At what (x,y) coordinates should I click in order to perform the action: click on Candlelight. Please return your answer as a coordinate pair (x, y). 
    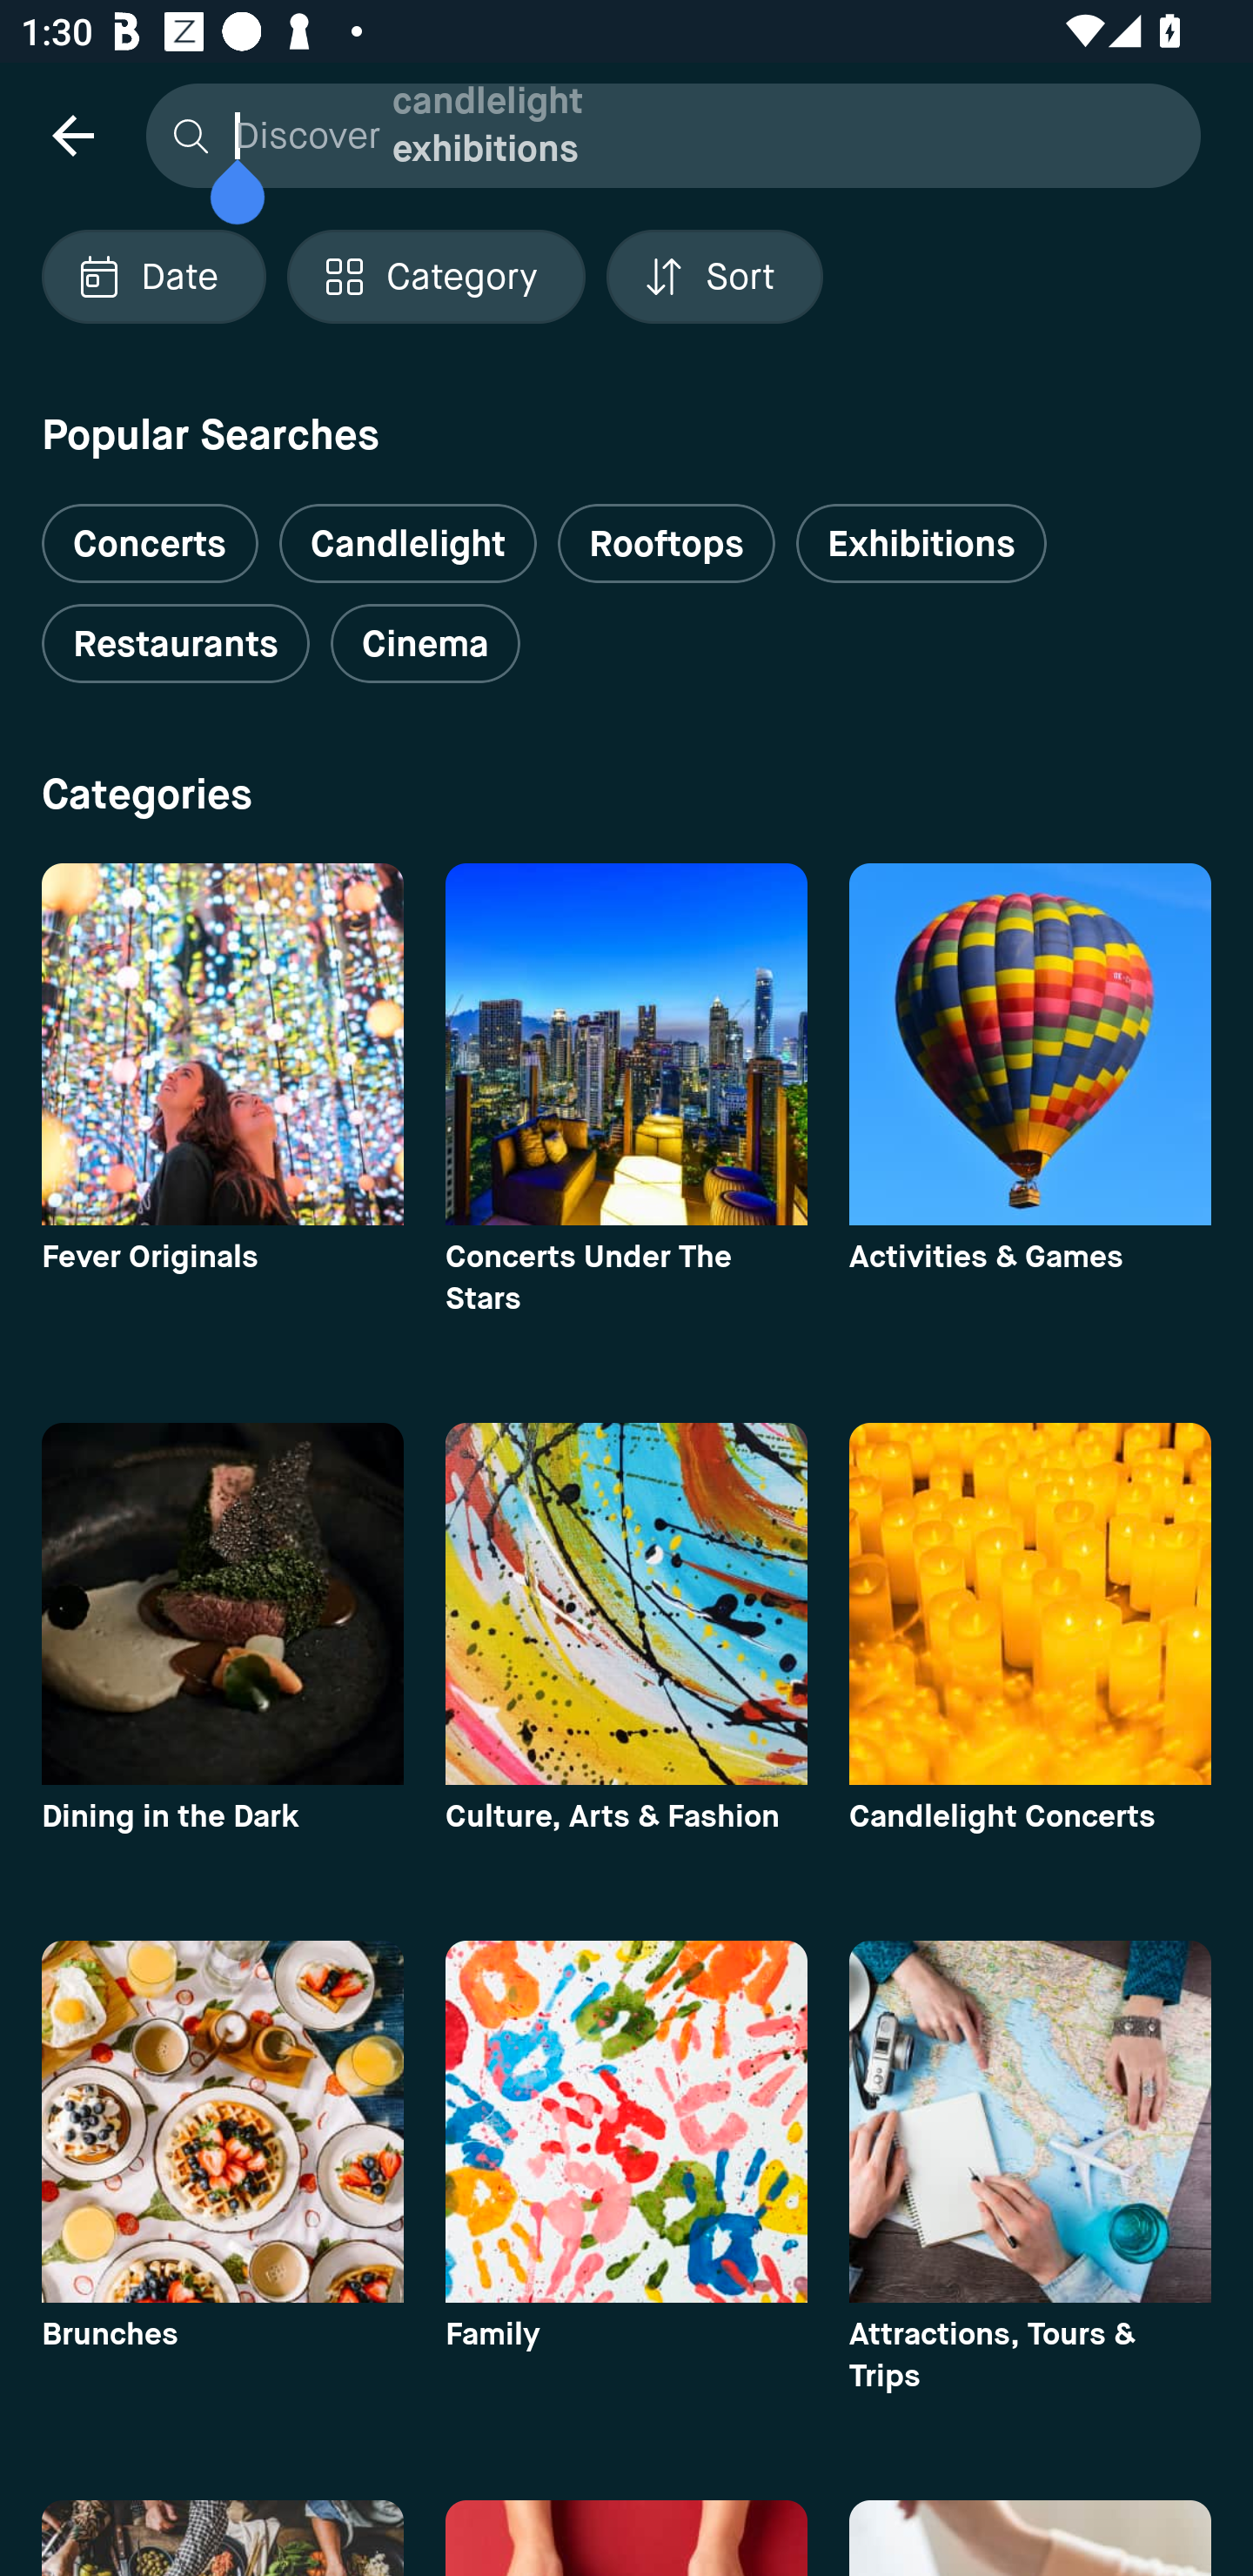
    Looking at the image, I should click on (407, 543).